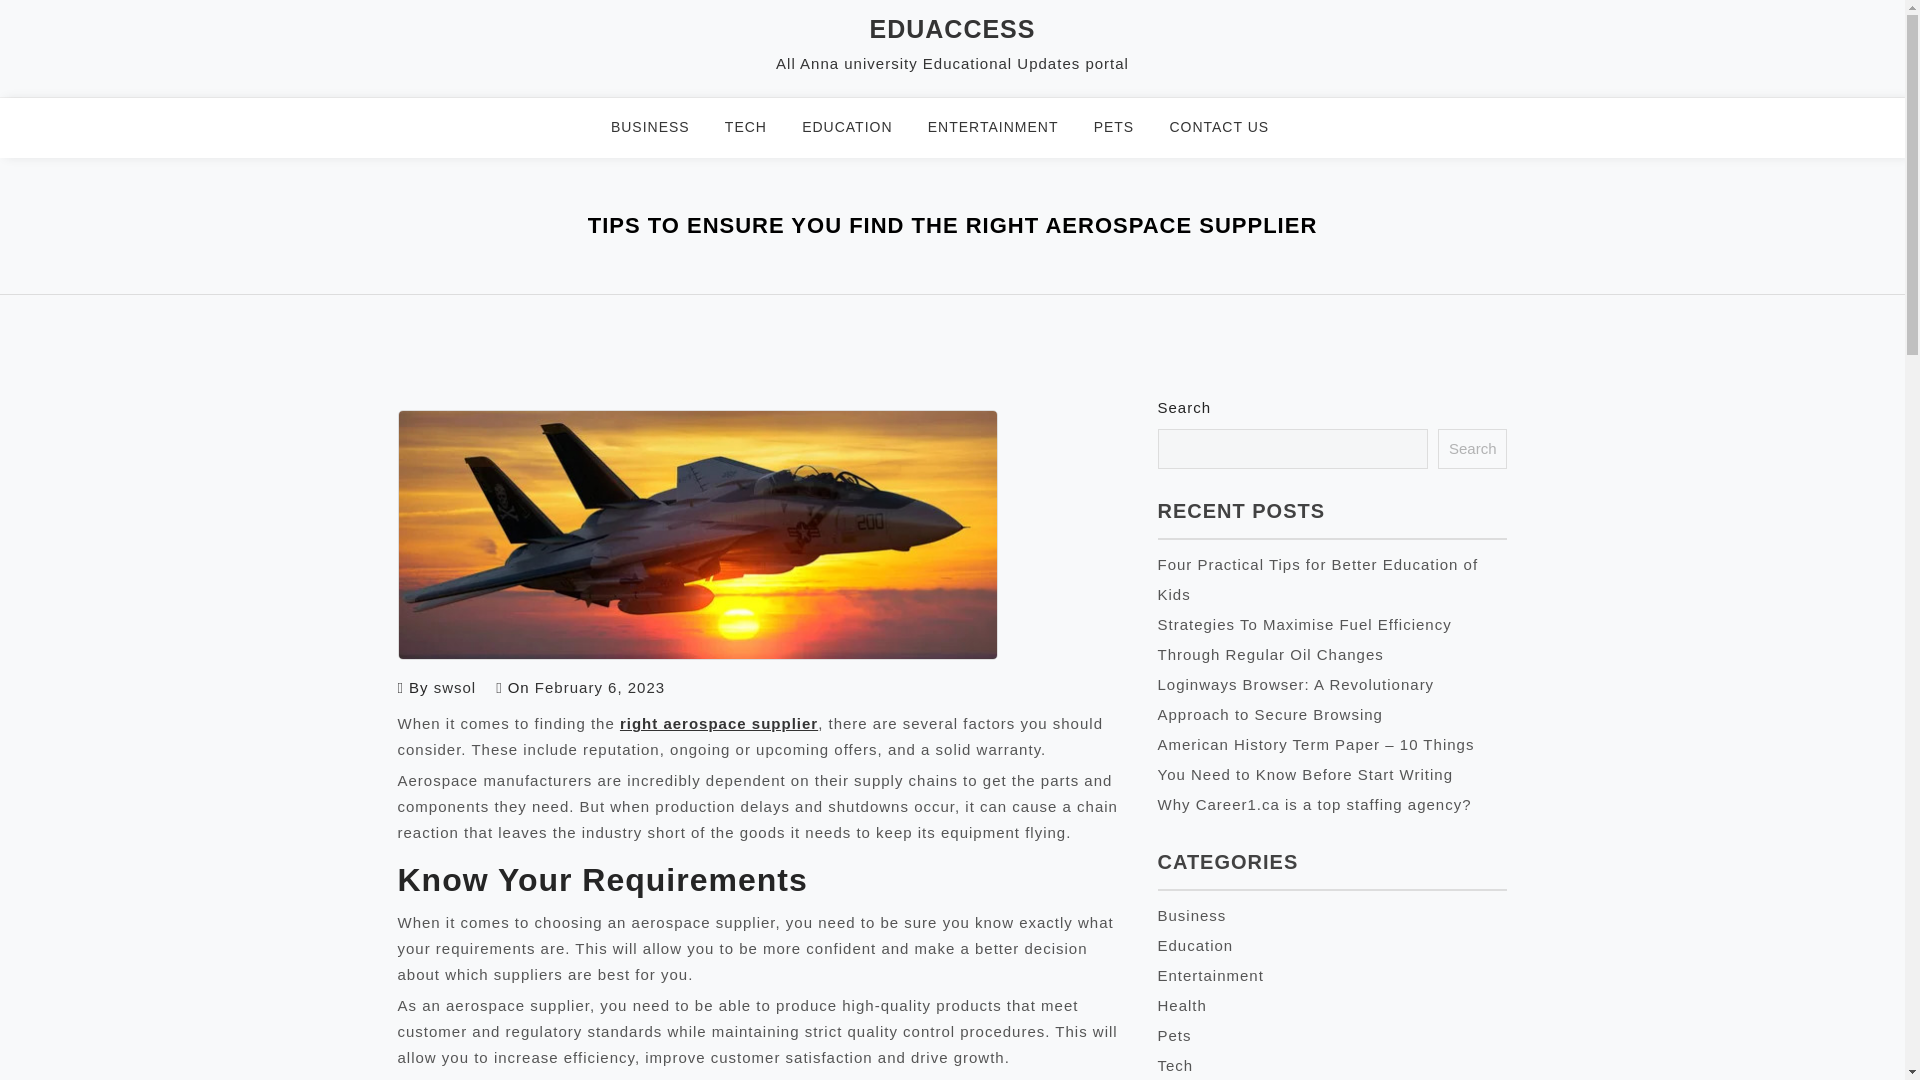 The height and width of the screenshot is (1080, 1920). Describe the element at coordinates (1176, 1065) in the screenshot. I see `Tech` at that location.